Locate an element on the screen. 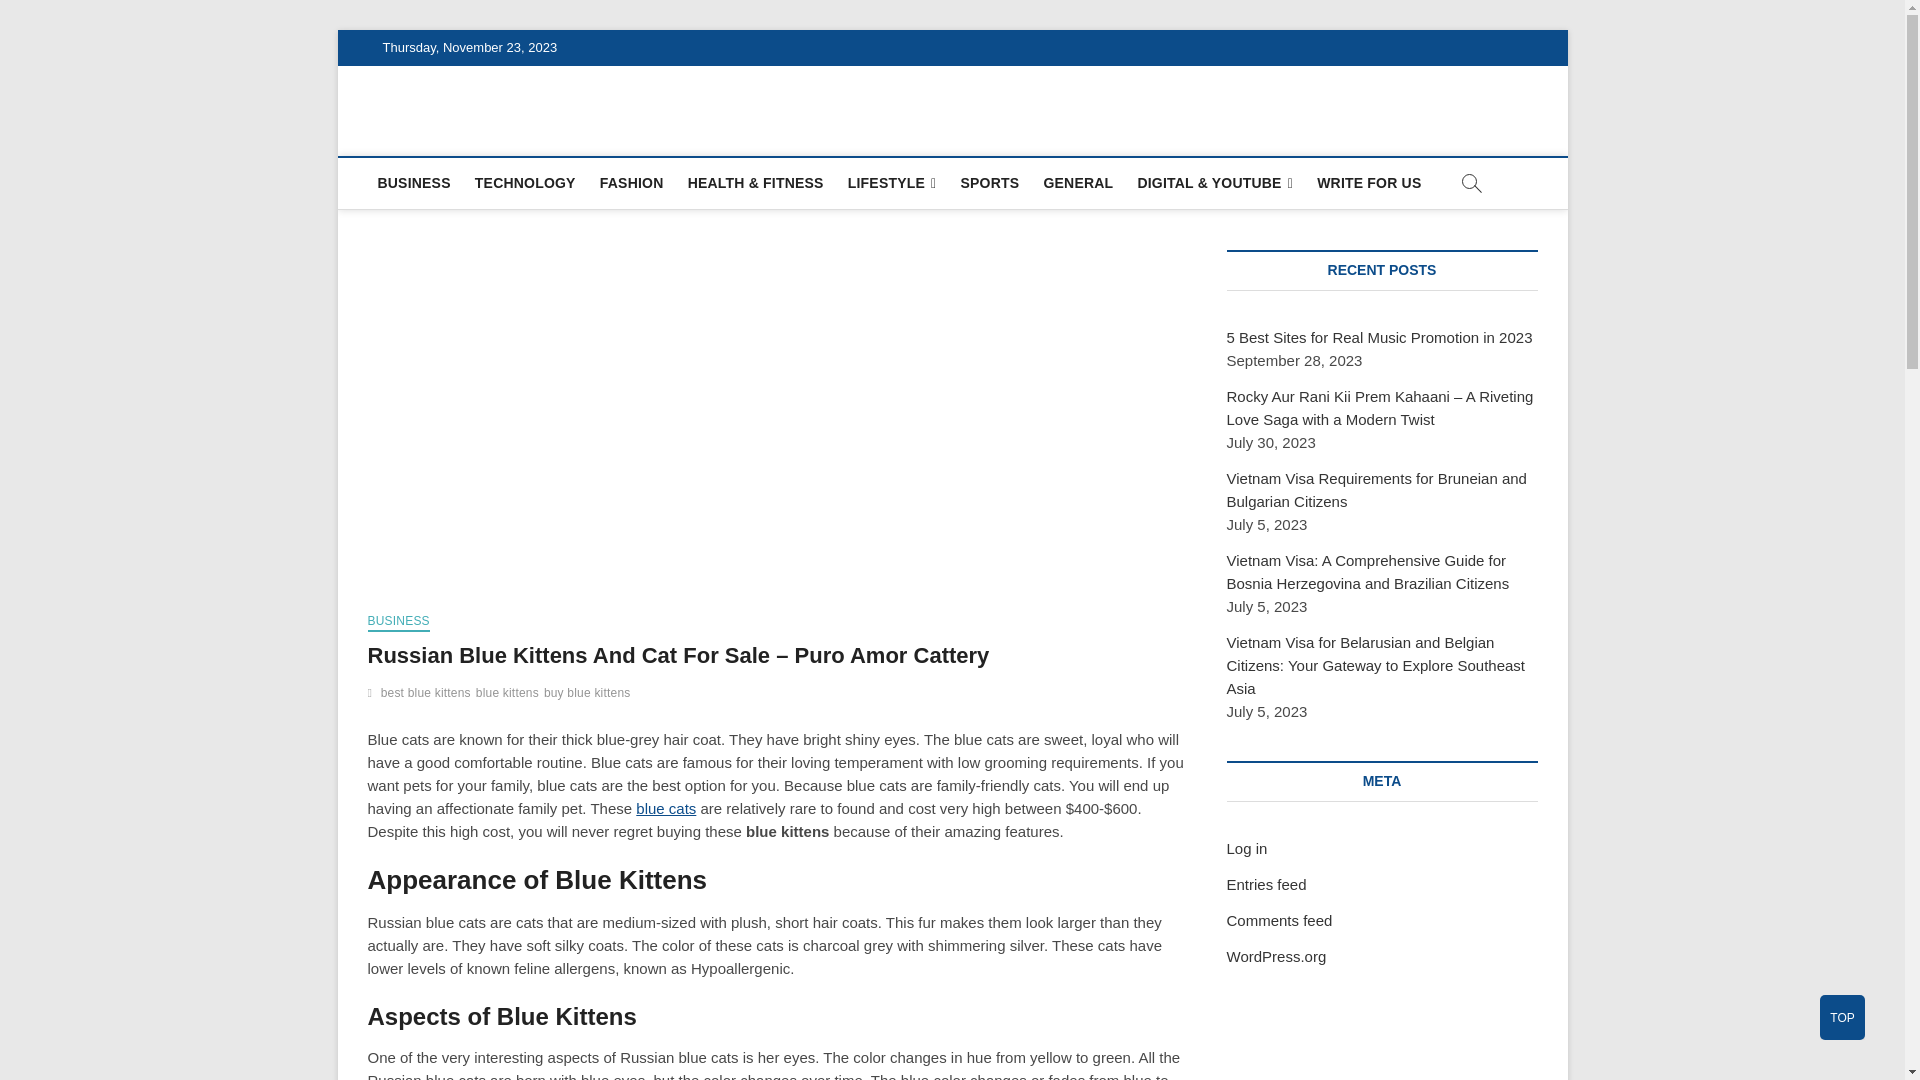 The width and height of the screenshot is (1920, 1080). WRITE FOR US is located at coordinates (1368, 182).